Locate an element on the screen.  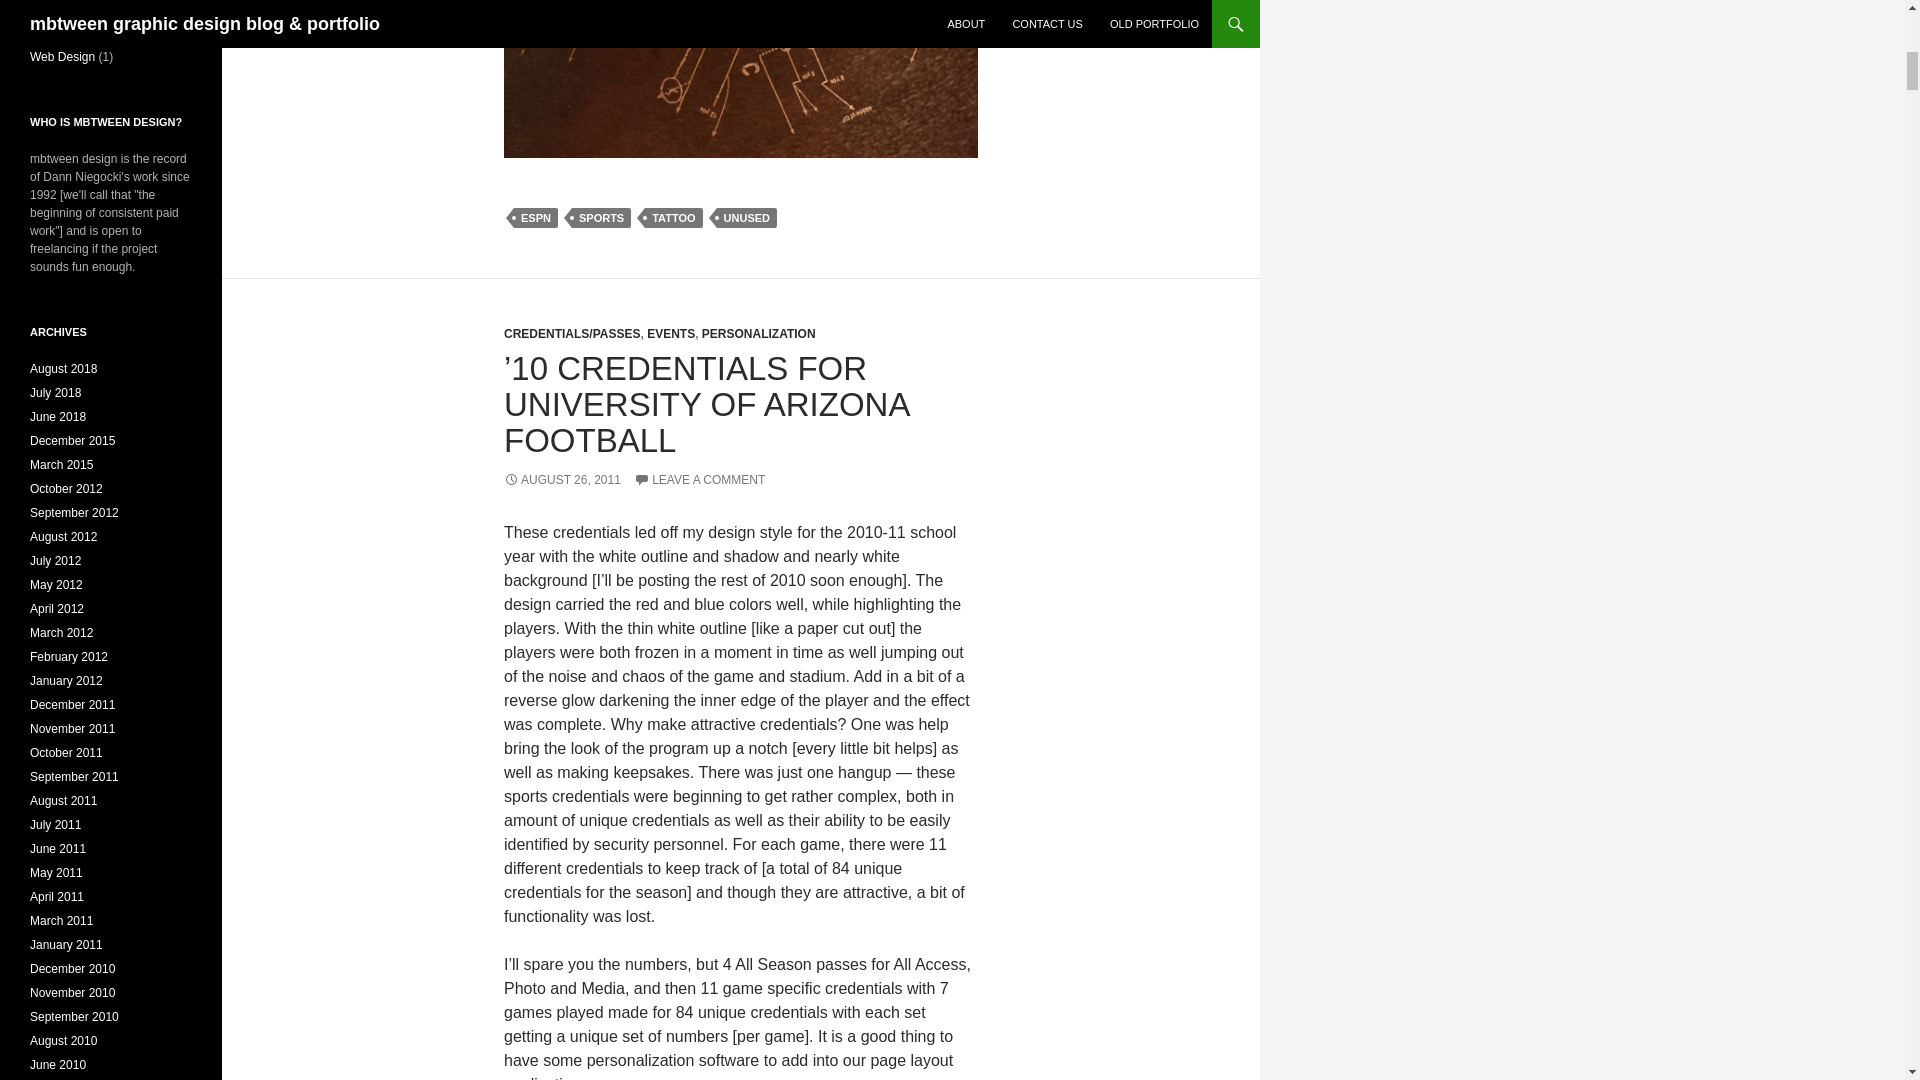
UNUSED is located at coordinates (746, 218).